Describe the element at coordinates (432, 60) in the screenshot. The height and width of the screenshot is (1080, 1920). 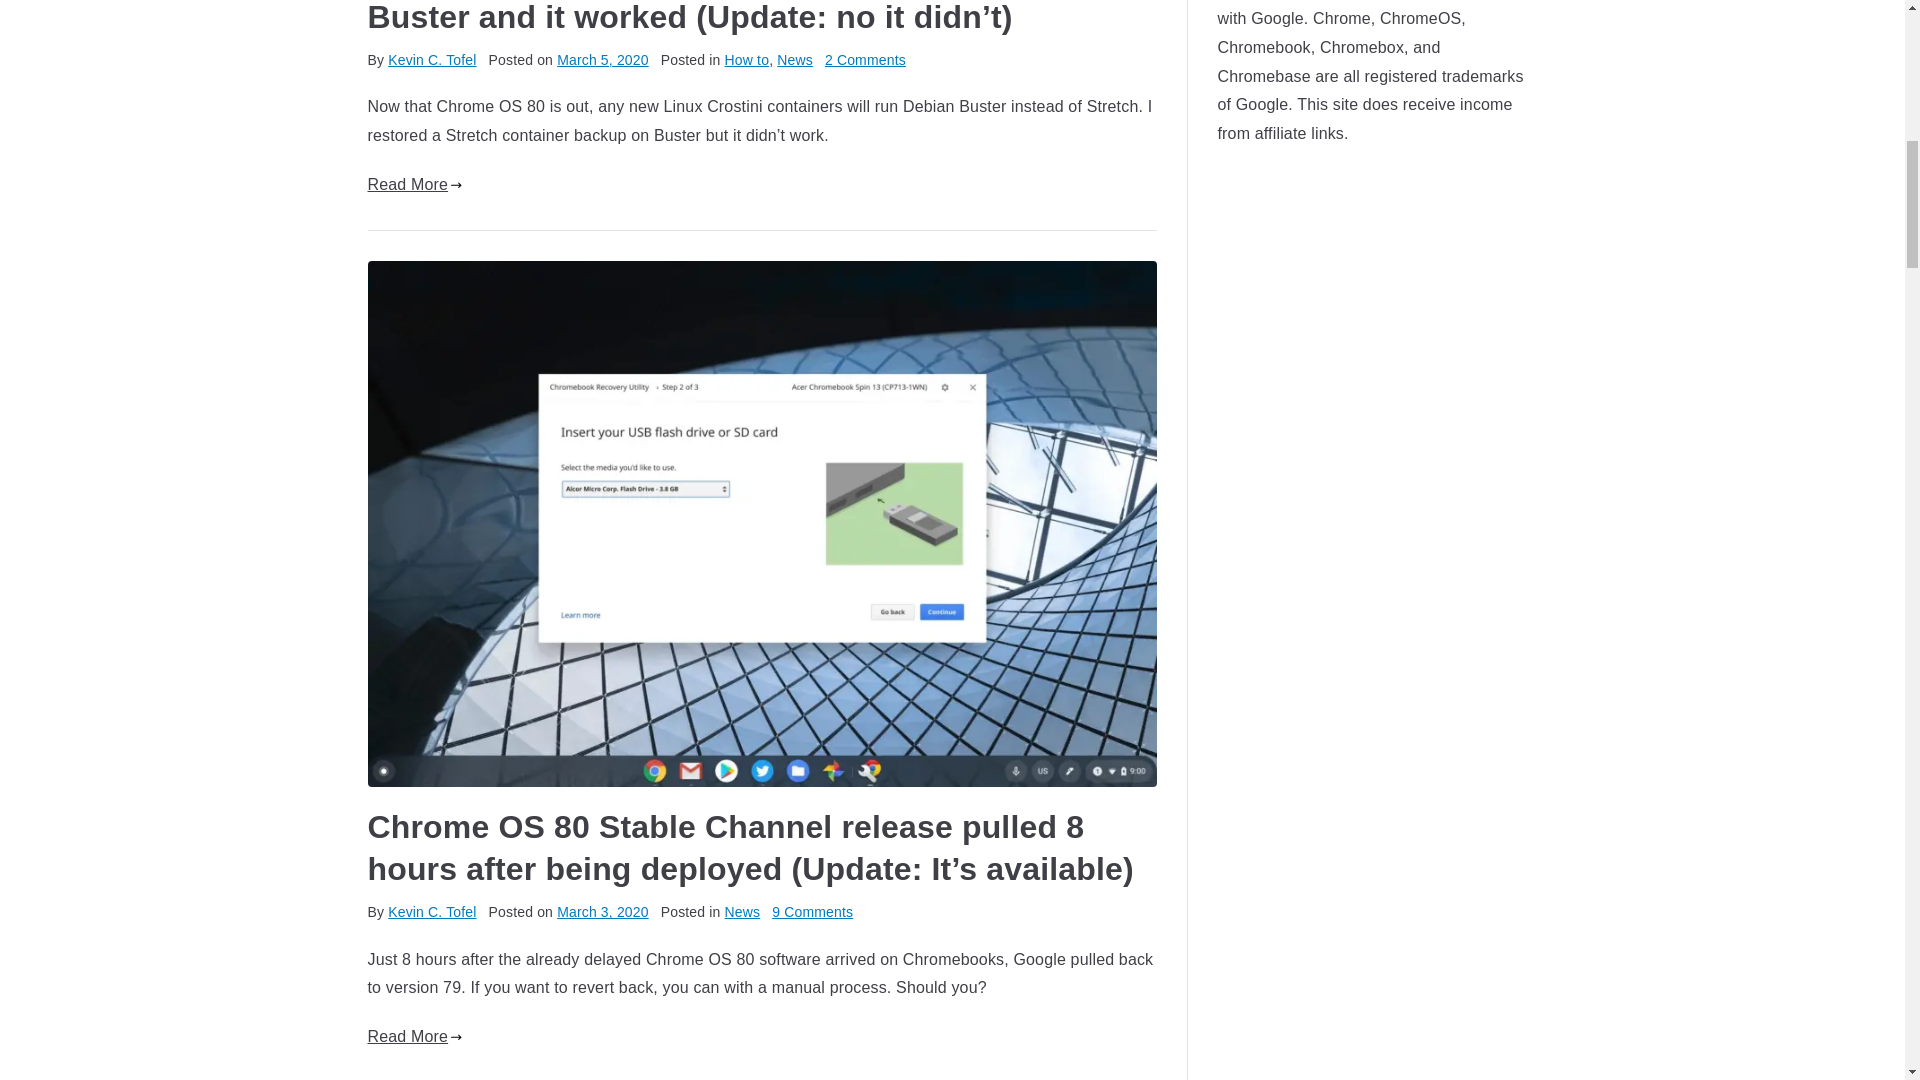
I see `Kevin C. Tofel` at that location.